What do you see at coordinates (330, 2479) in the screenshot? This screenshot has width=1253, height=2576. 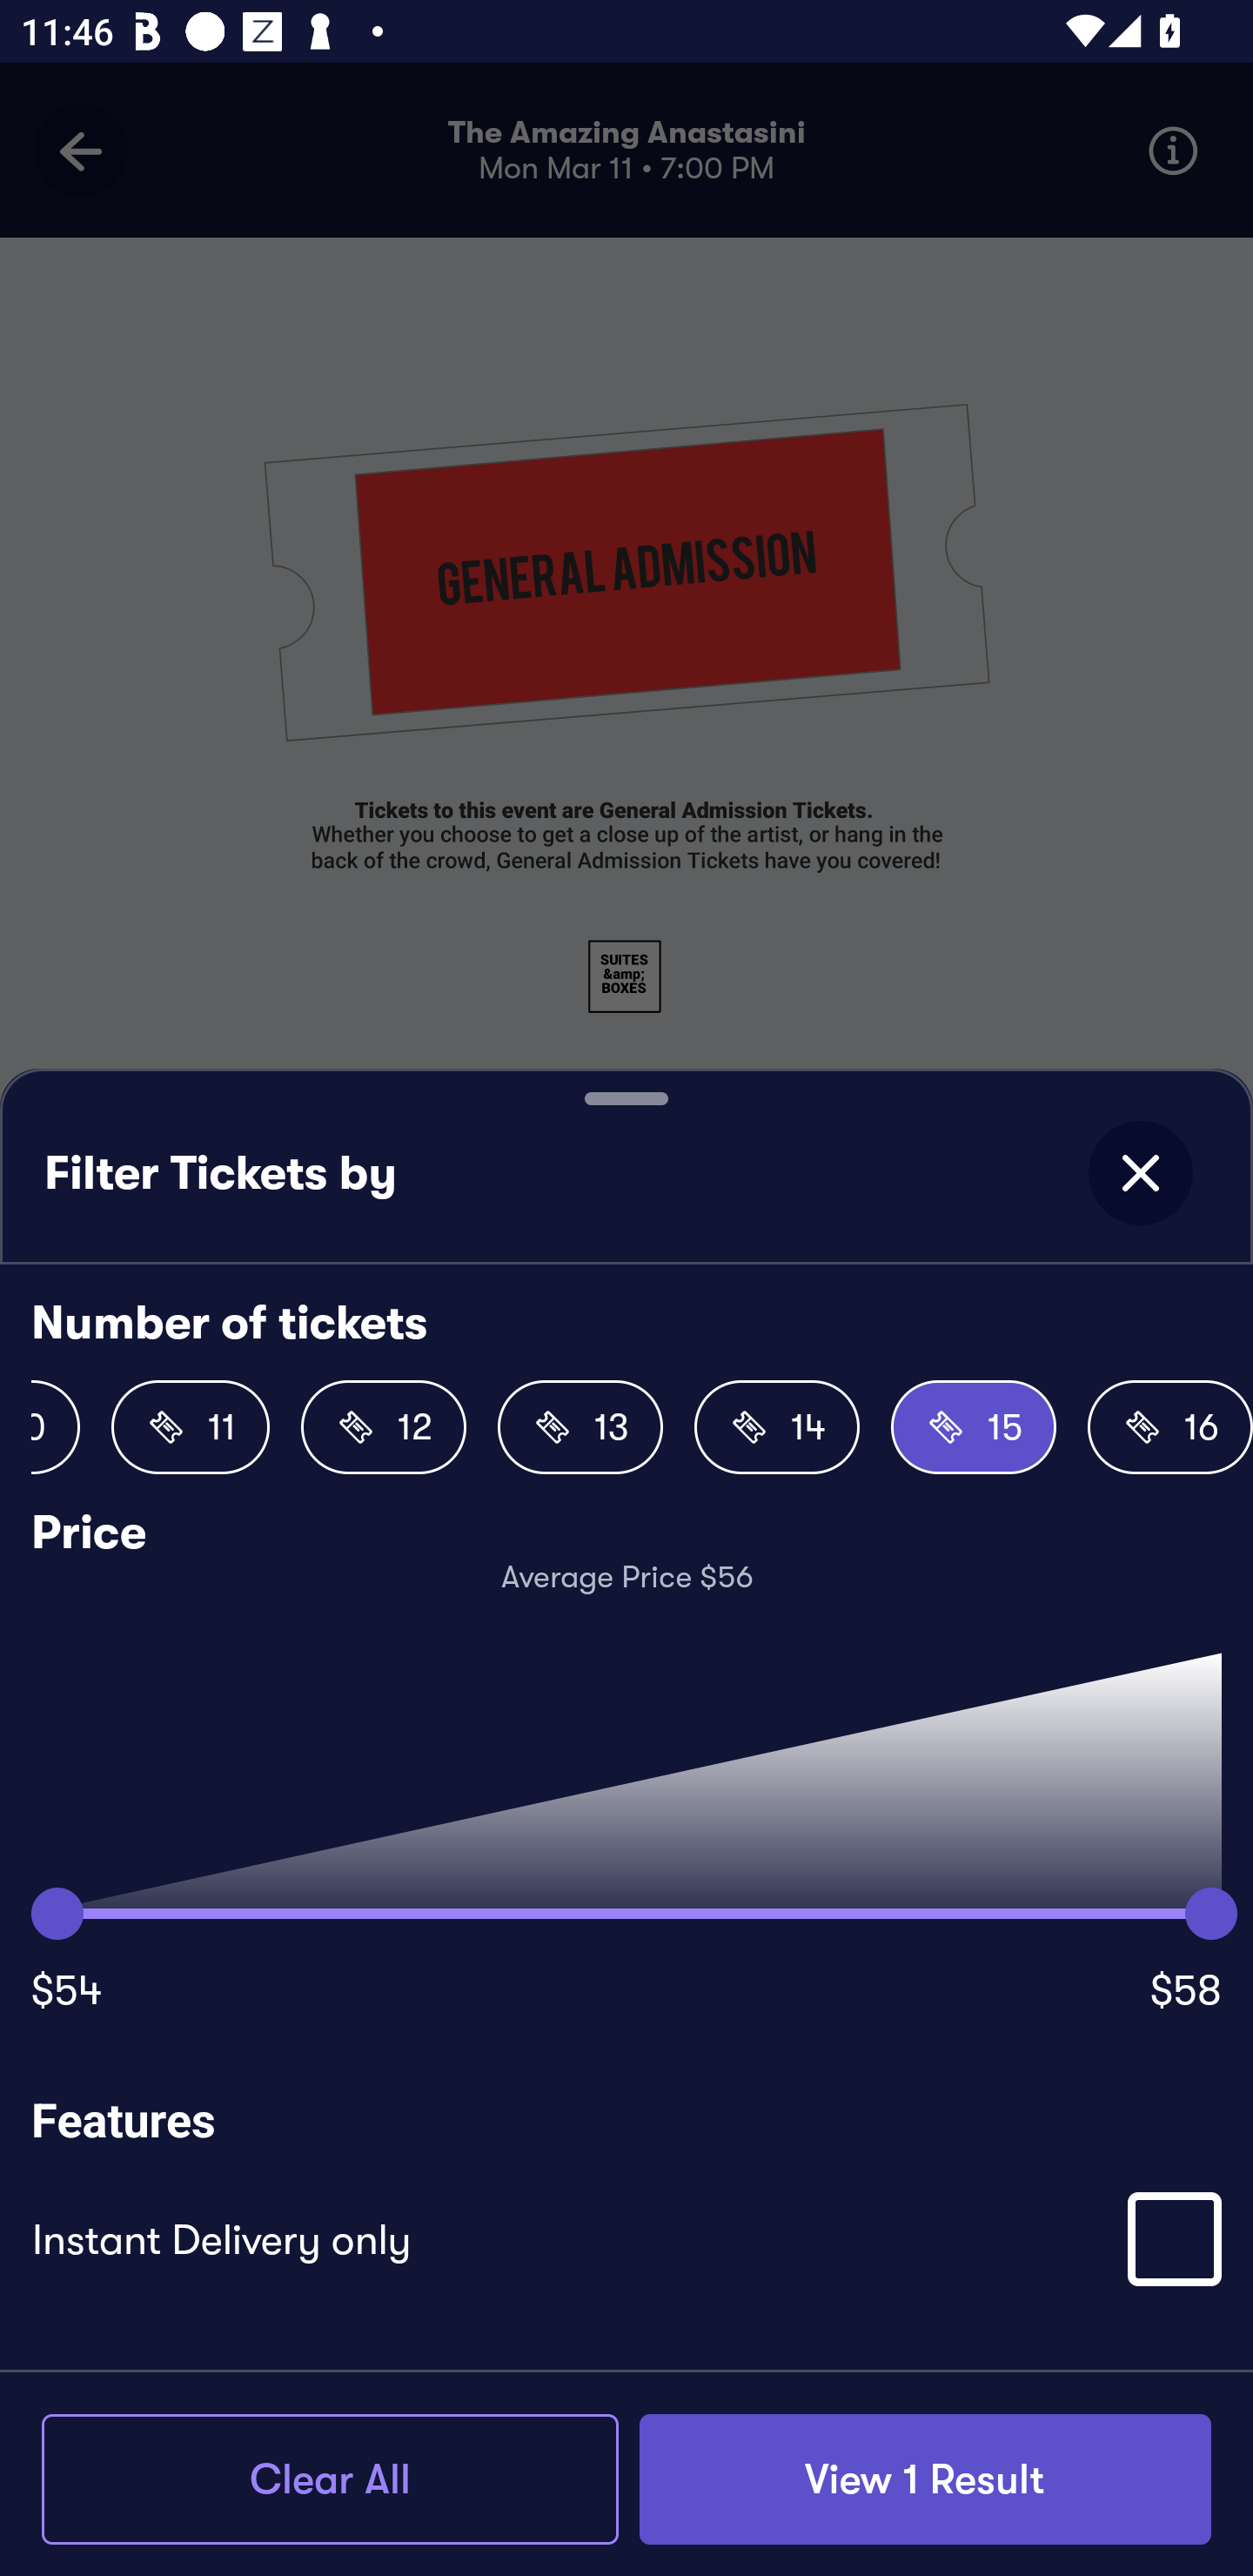 I see `Clear All` at bounding box center [330, 2479].